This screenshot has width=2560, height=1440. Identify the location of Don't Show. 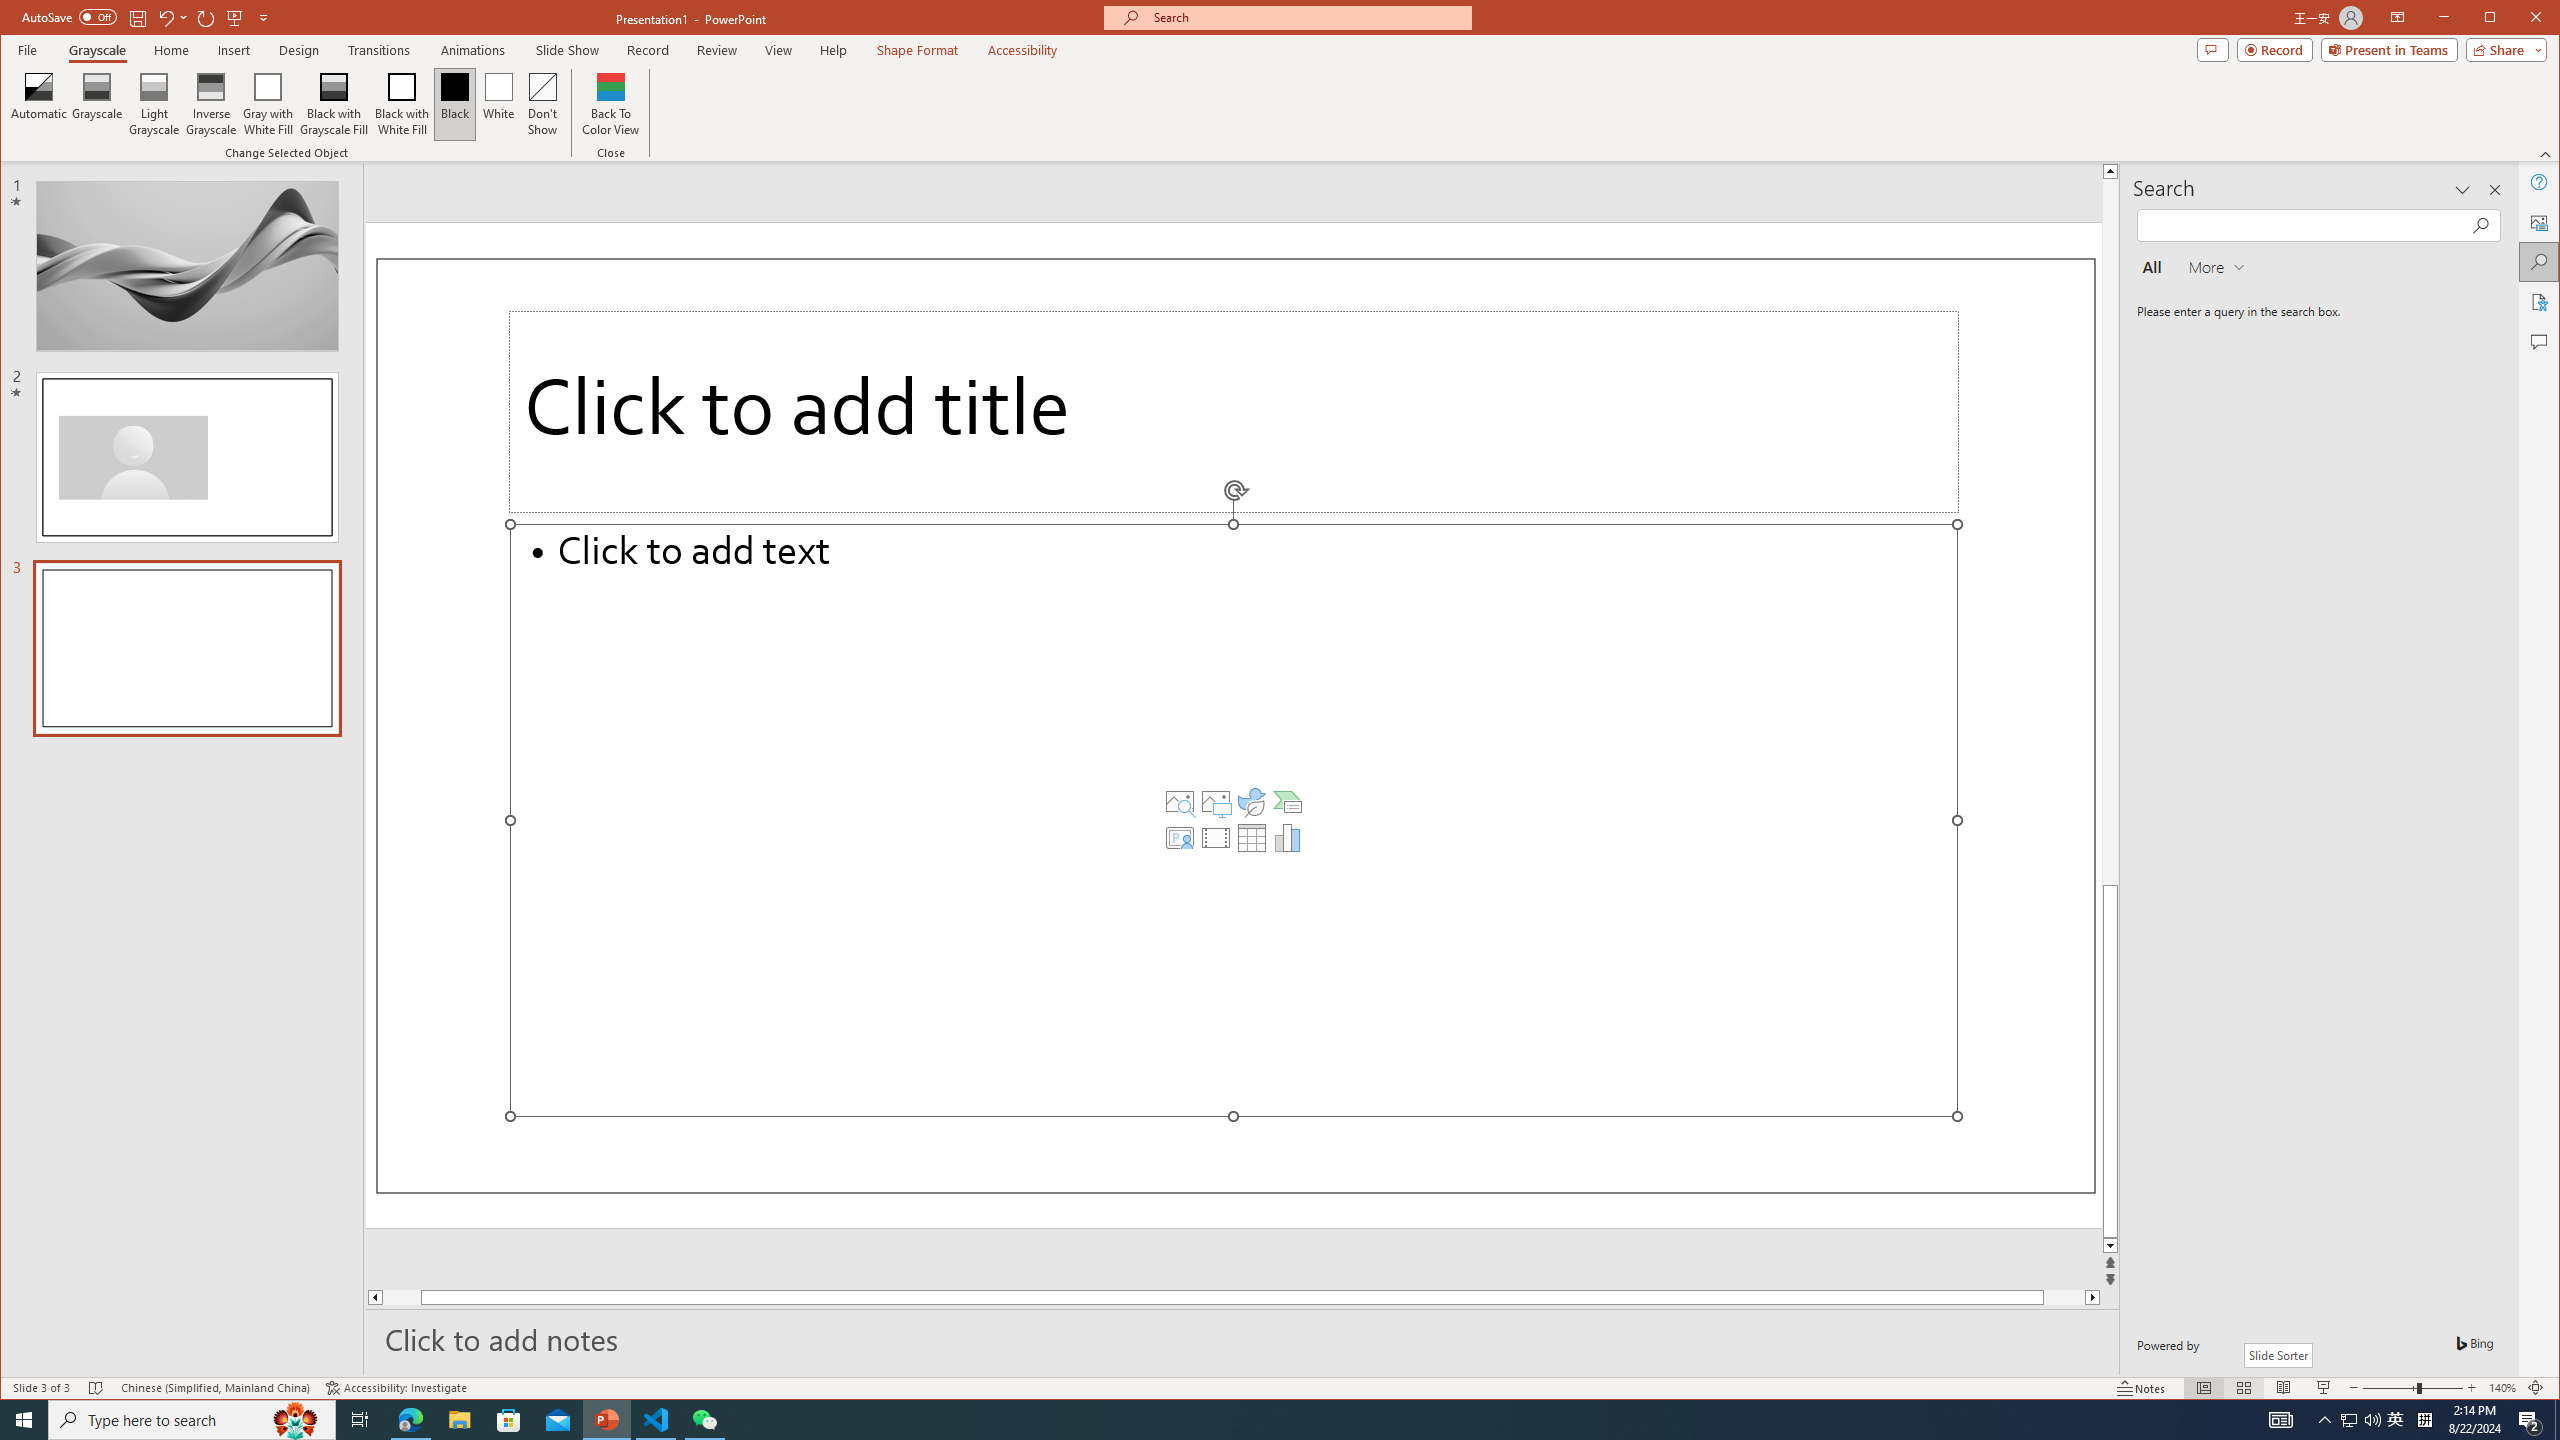
(542, 104).